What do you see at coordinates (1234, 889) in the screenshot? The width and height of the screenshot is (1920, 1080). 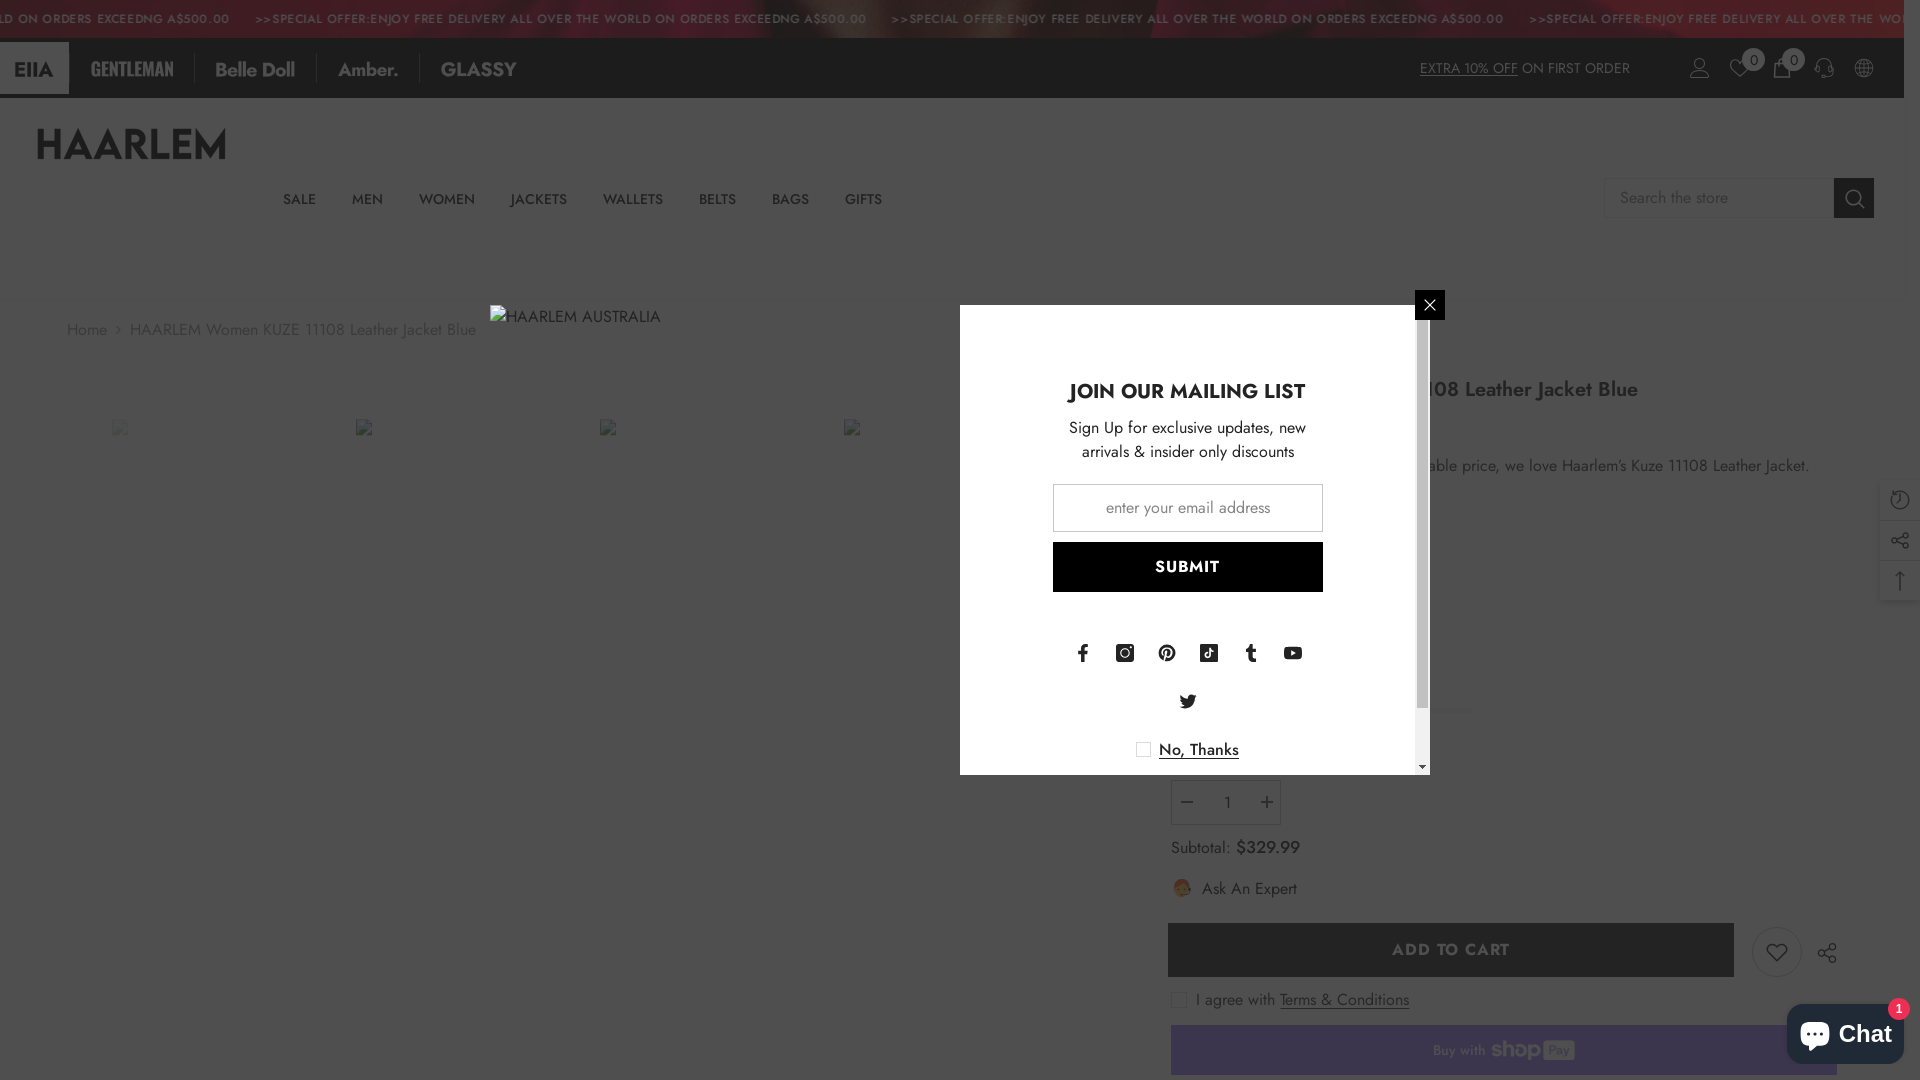 I see `Ask An Expert` at bounding box center [1234, 889].